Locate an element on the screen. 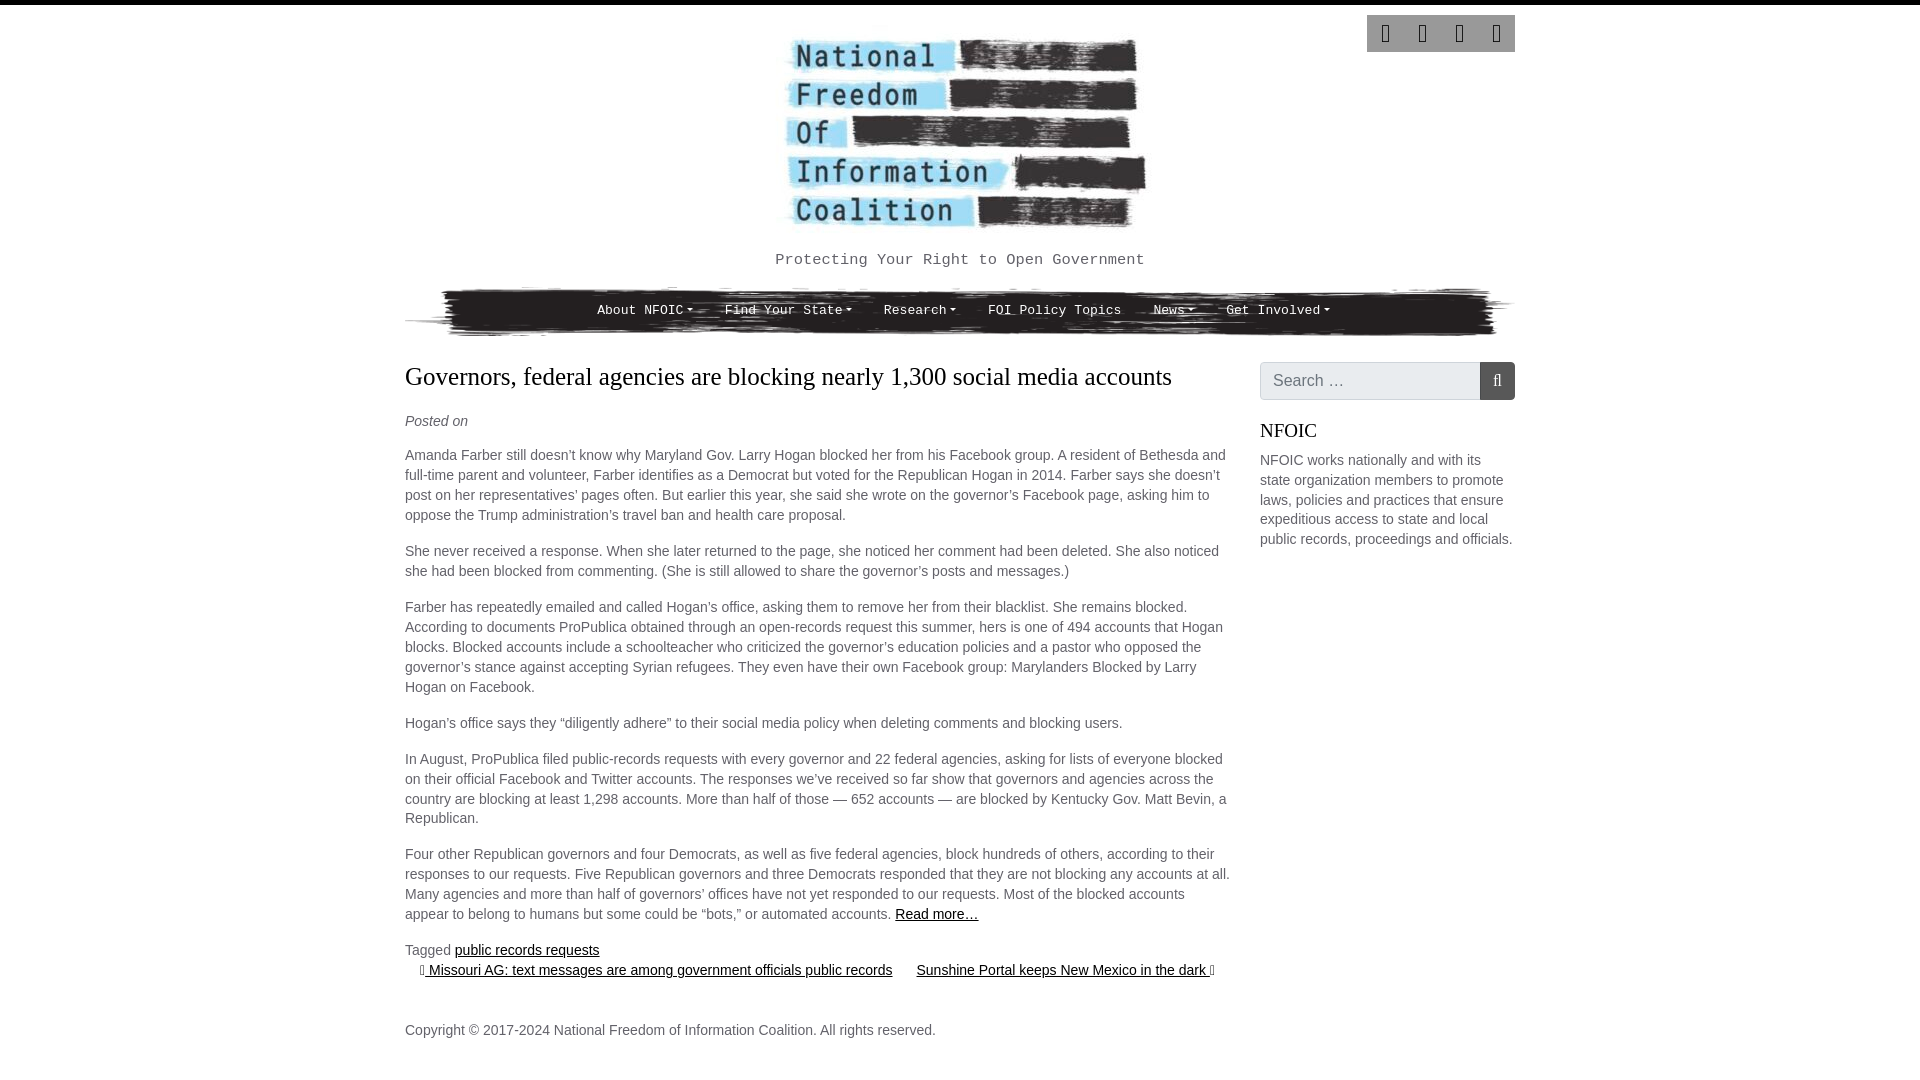 This screenshot has height=1080, width=1920. Twitter is located at coordinates (1385, 33).